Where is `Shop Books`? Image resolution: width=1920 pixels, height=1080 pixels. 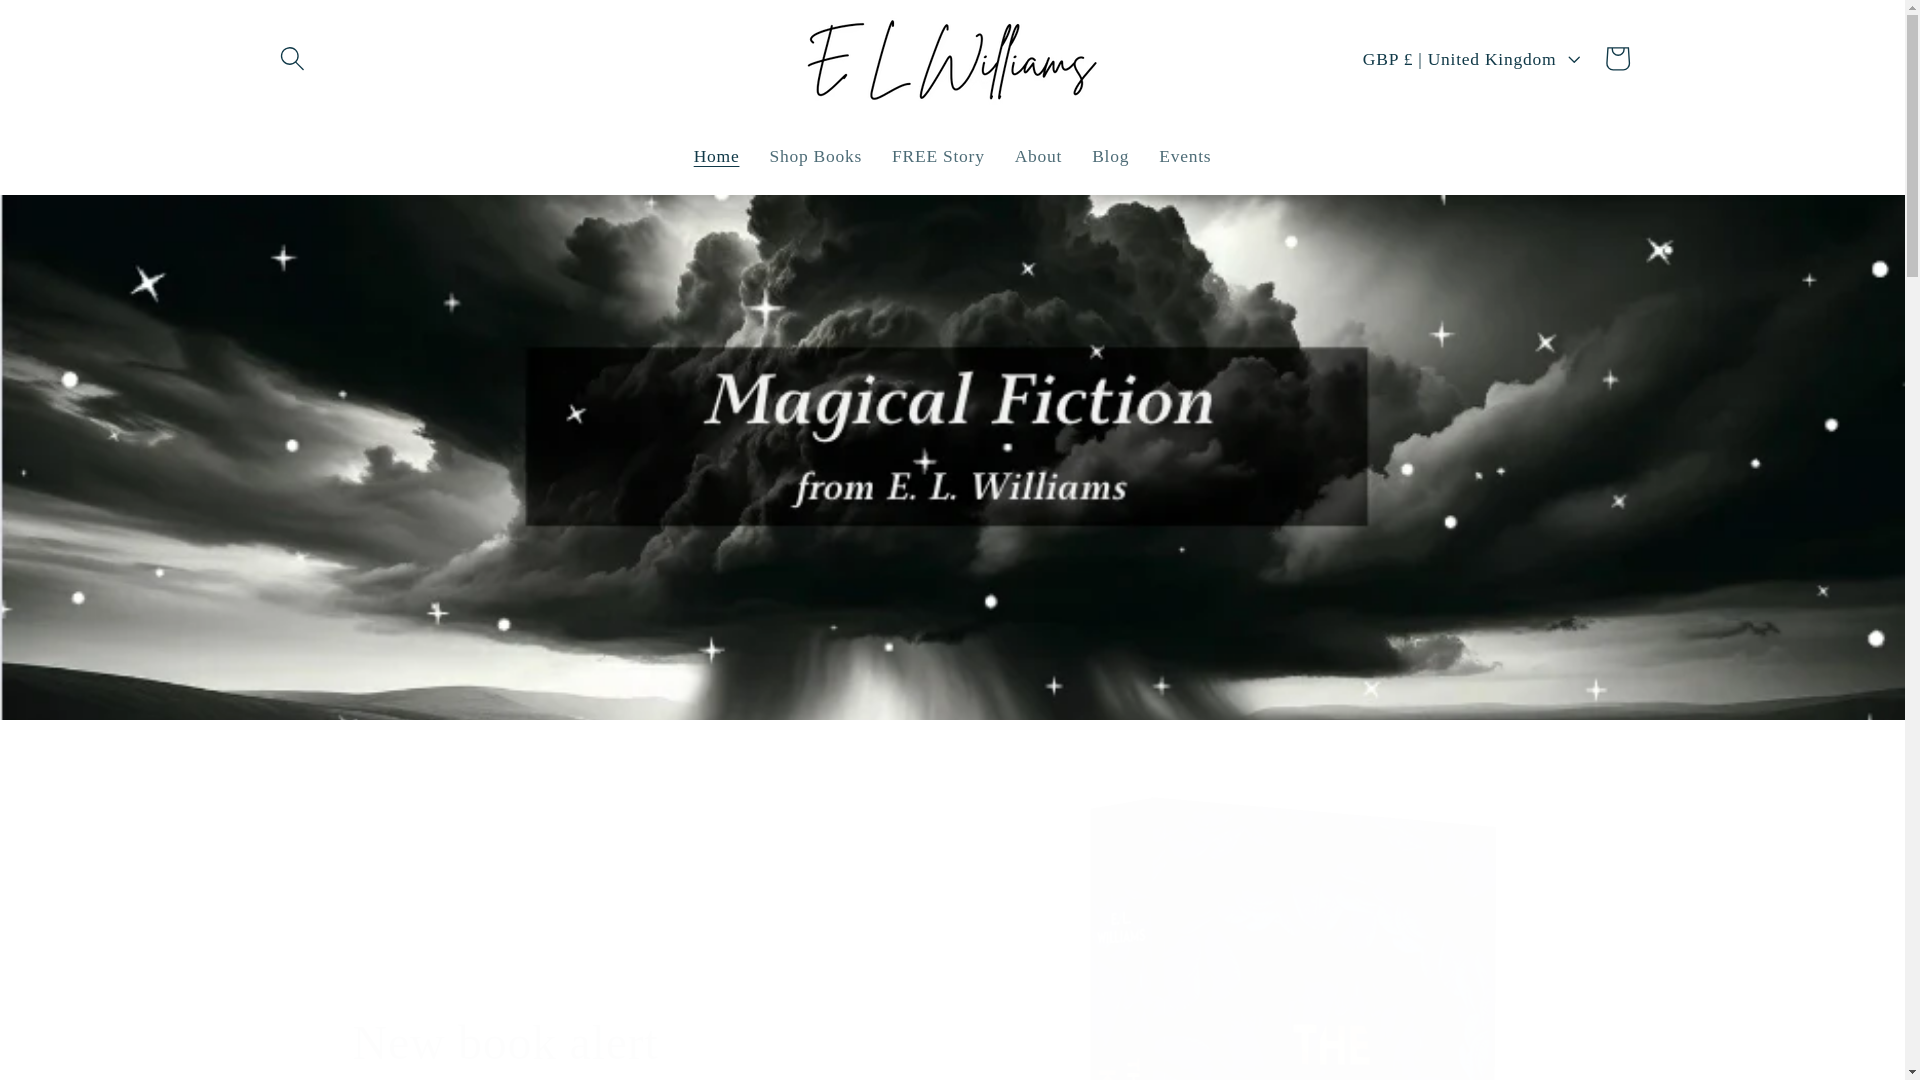 Shop Books is located at coordinates (816, 156).